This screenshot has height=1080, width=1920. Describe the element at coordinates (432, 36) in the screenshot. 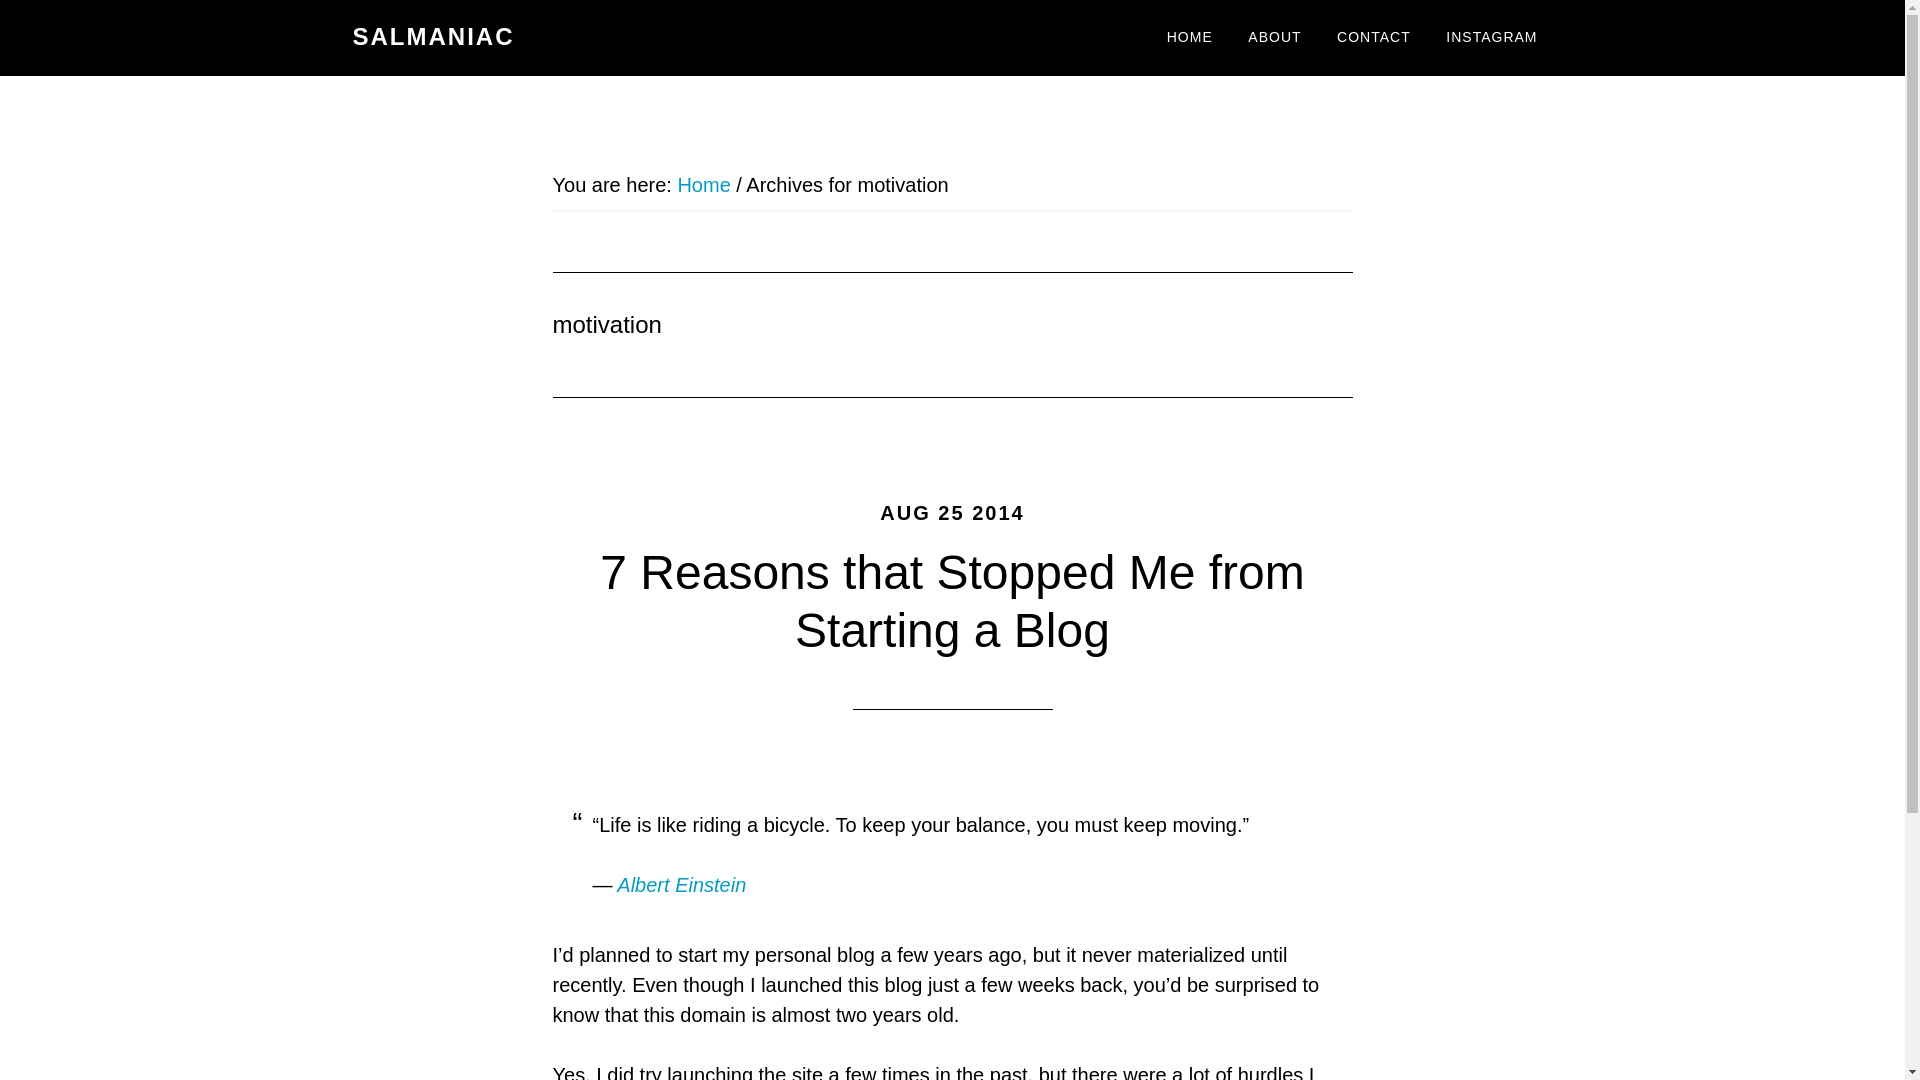

I see `SALMANIAC` at that location.